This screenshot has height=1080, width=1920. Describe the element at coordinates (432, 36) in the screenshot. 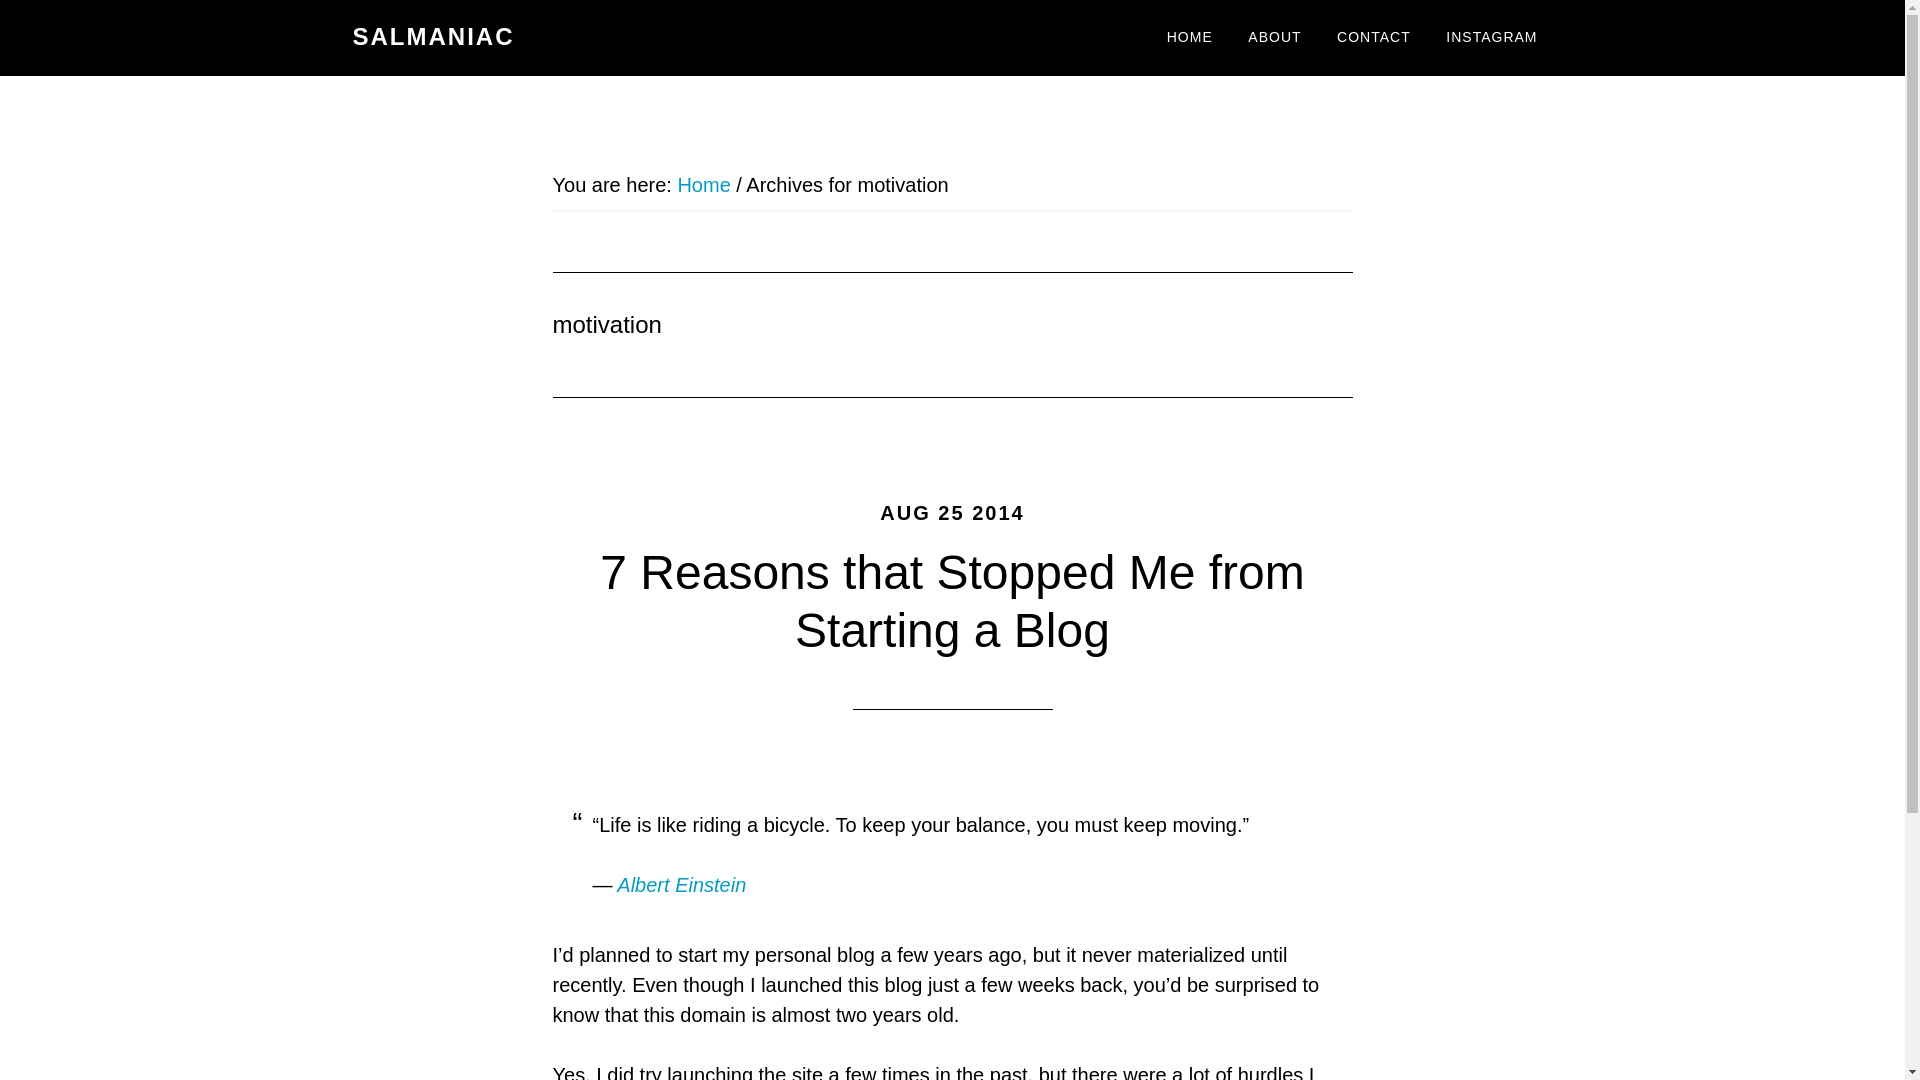

I see `SALMANIAC` at that location.